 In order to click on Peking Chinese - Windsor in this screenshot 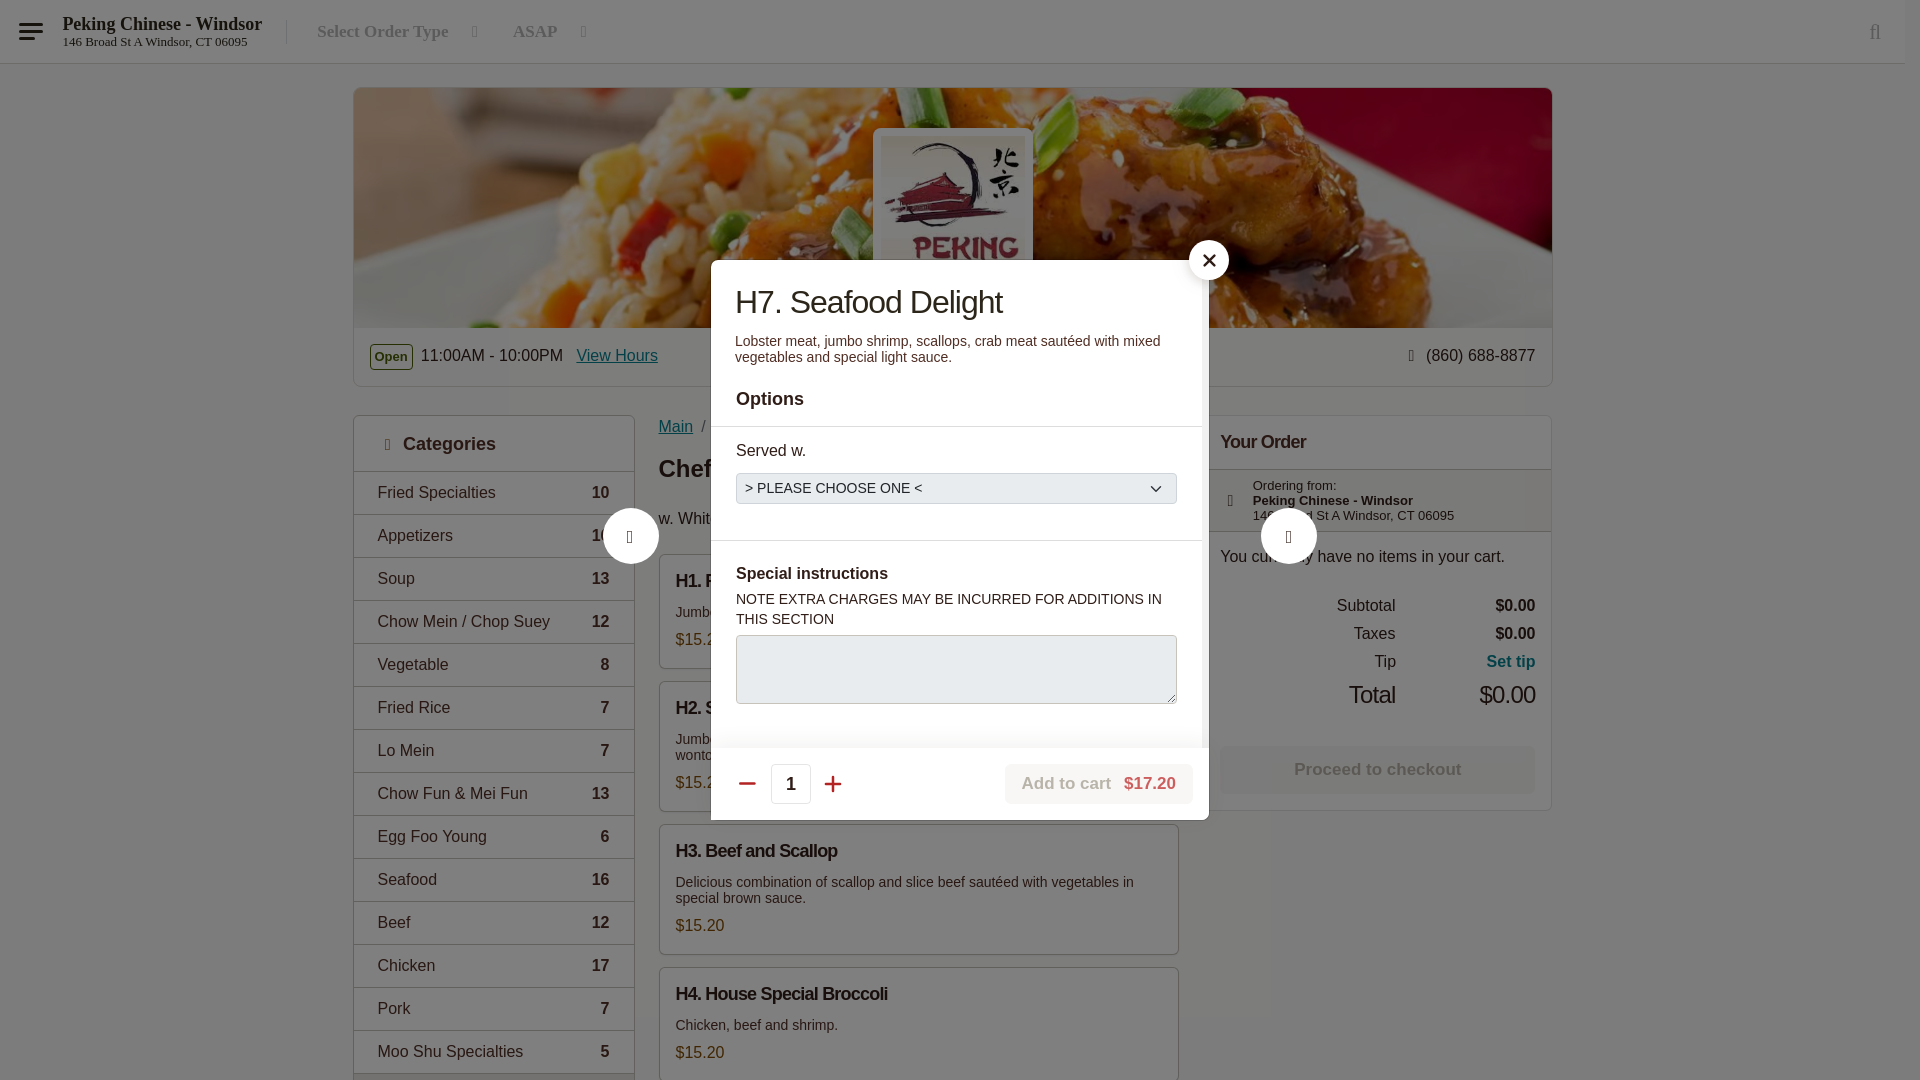, I will do `click(493, 578)`.